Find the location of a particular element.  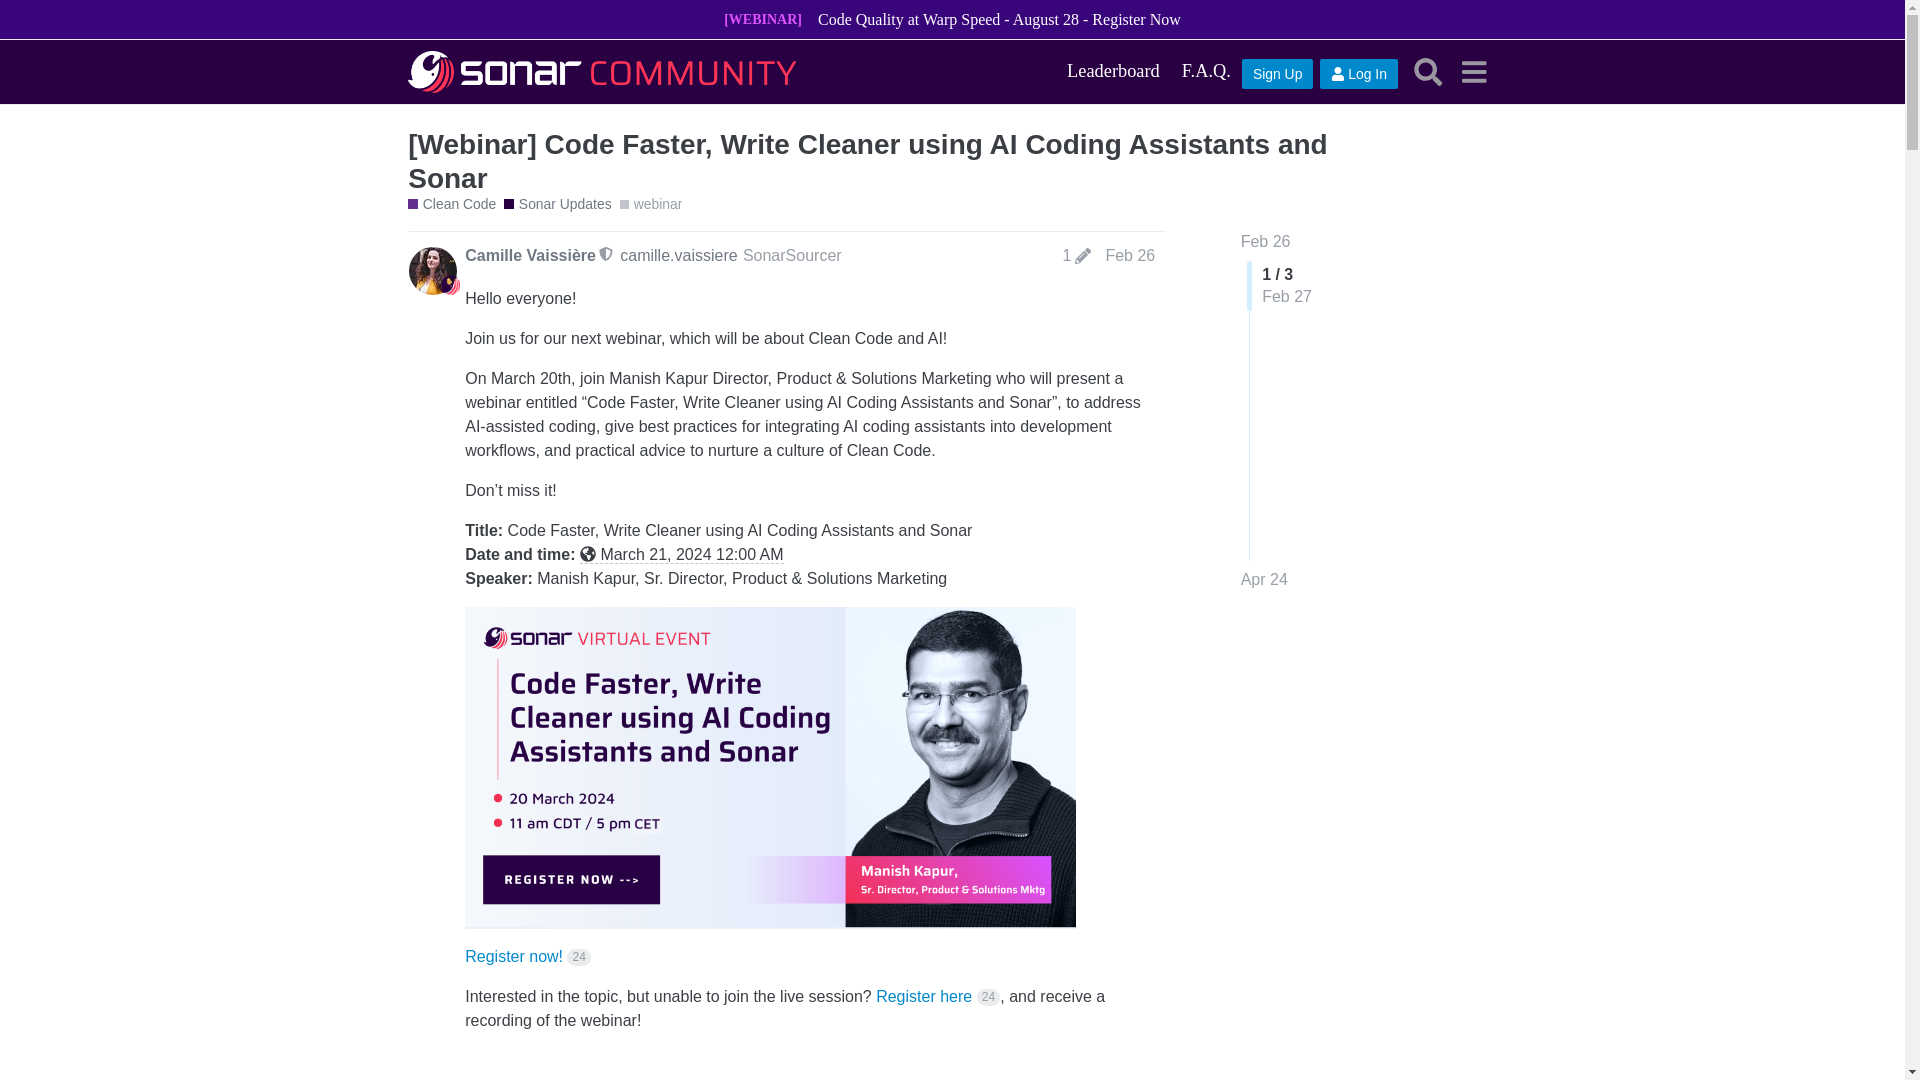

Who's the most helpful active and supportive this week? is located at coordinates (1114, 71).